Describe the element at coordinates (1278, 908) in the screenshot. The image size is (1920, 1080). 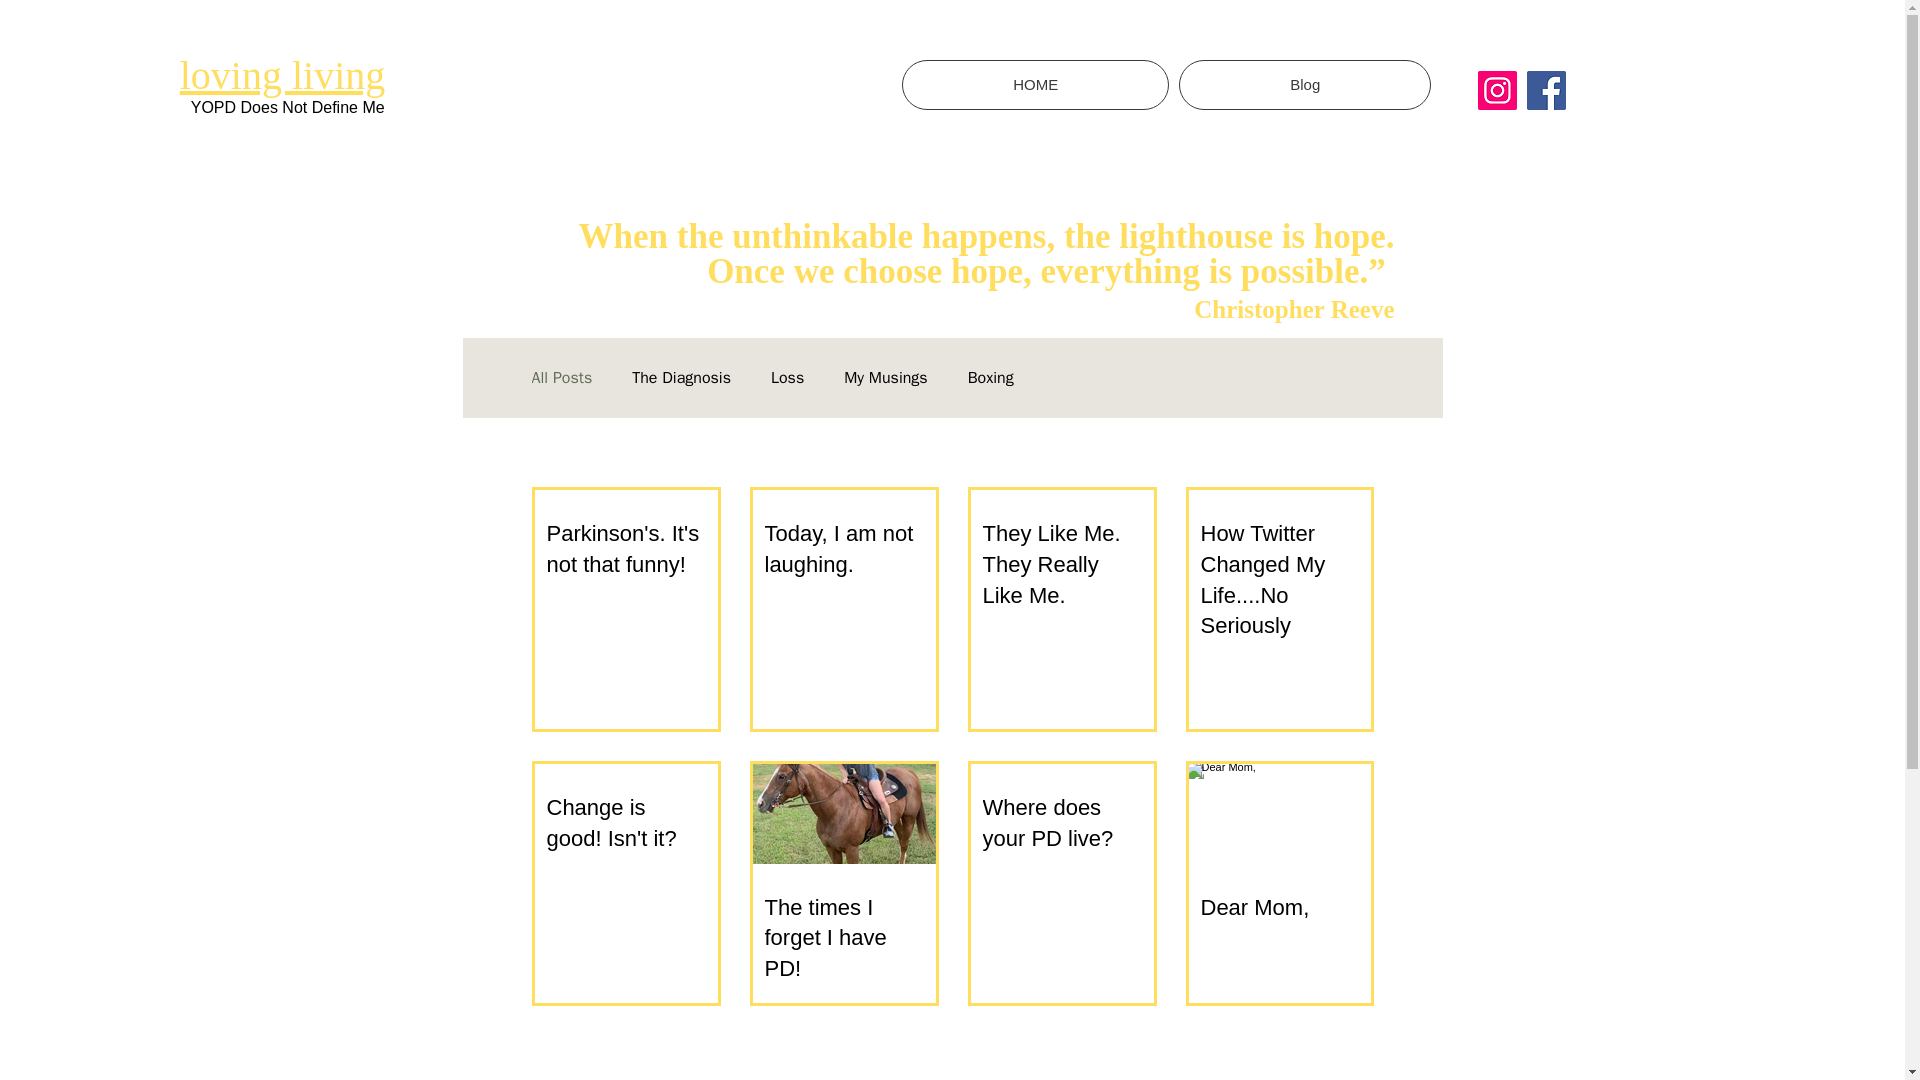
I see `Dear Mom,` at that location.